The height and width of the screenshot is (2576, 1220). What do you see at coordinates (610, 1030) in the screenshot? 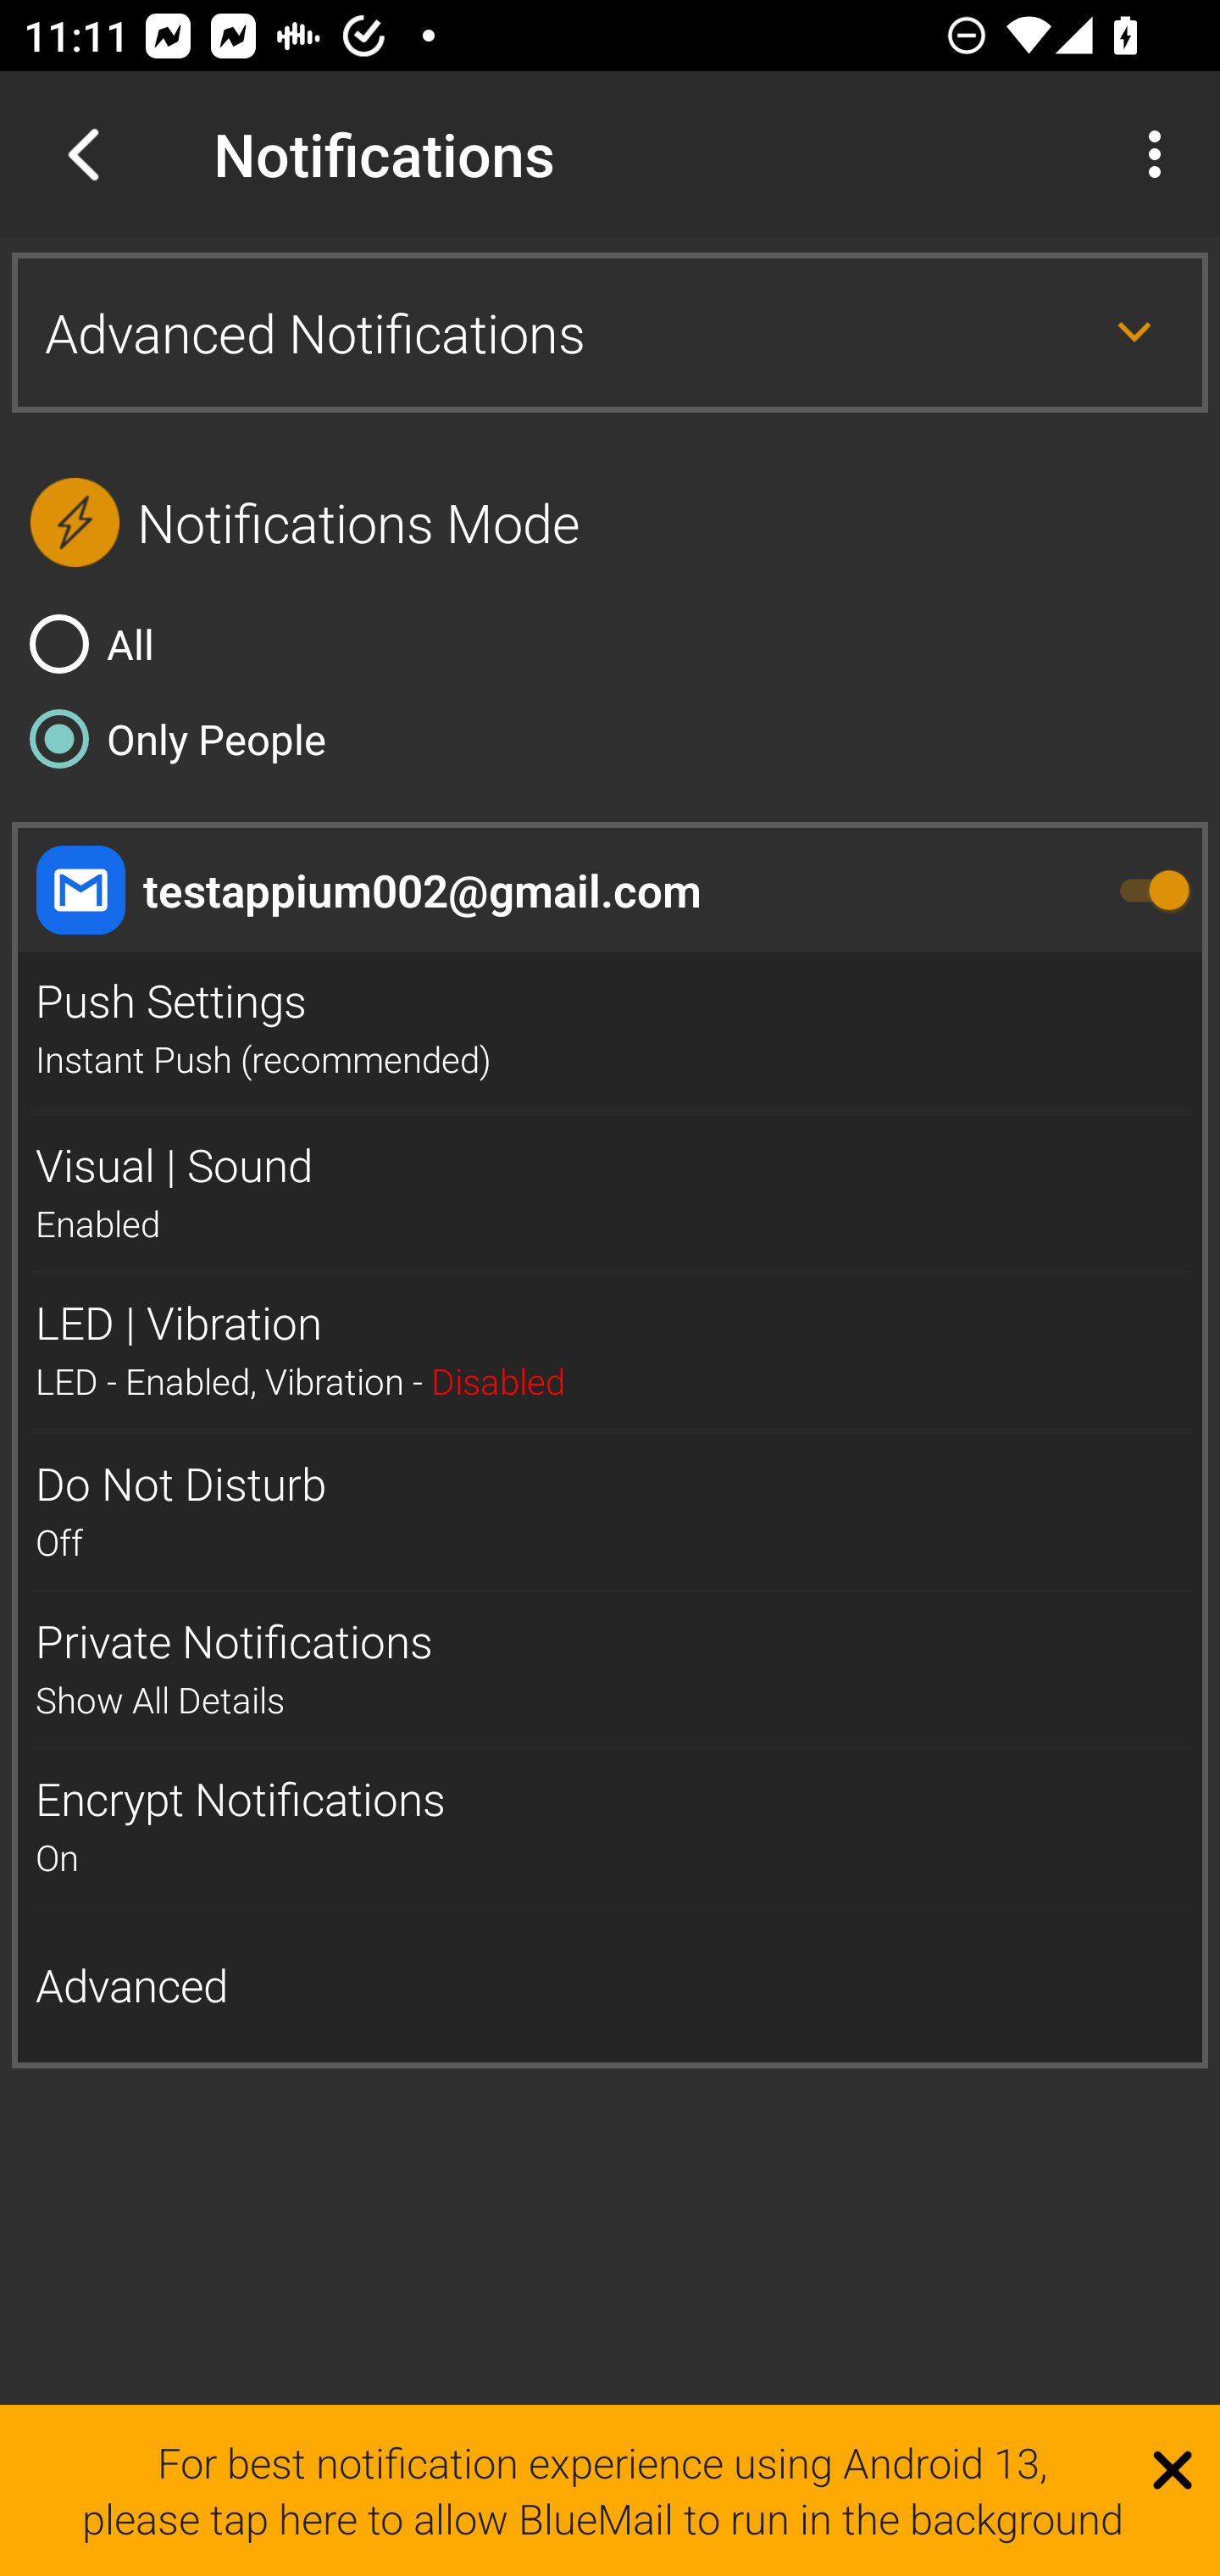
I see `Push Settings Instant Push (recommended)` at bounding box center [610, 1030].